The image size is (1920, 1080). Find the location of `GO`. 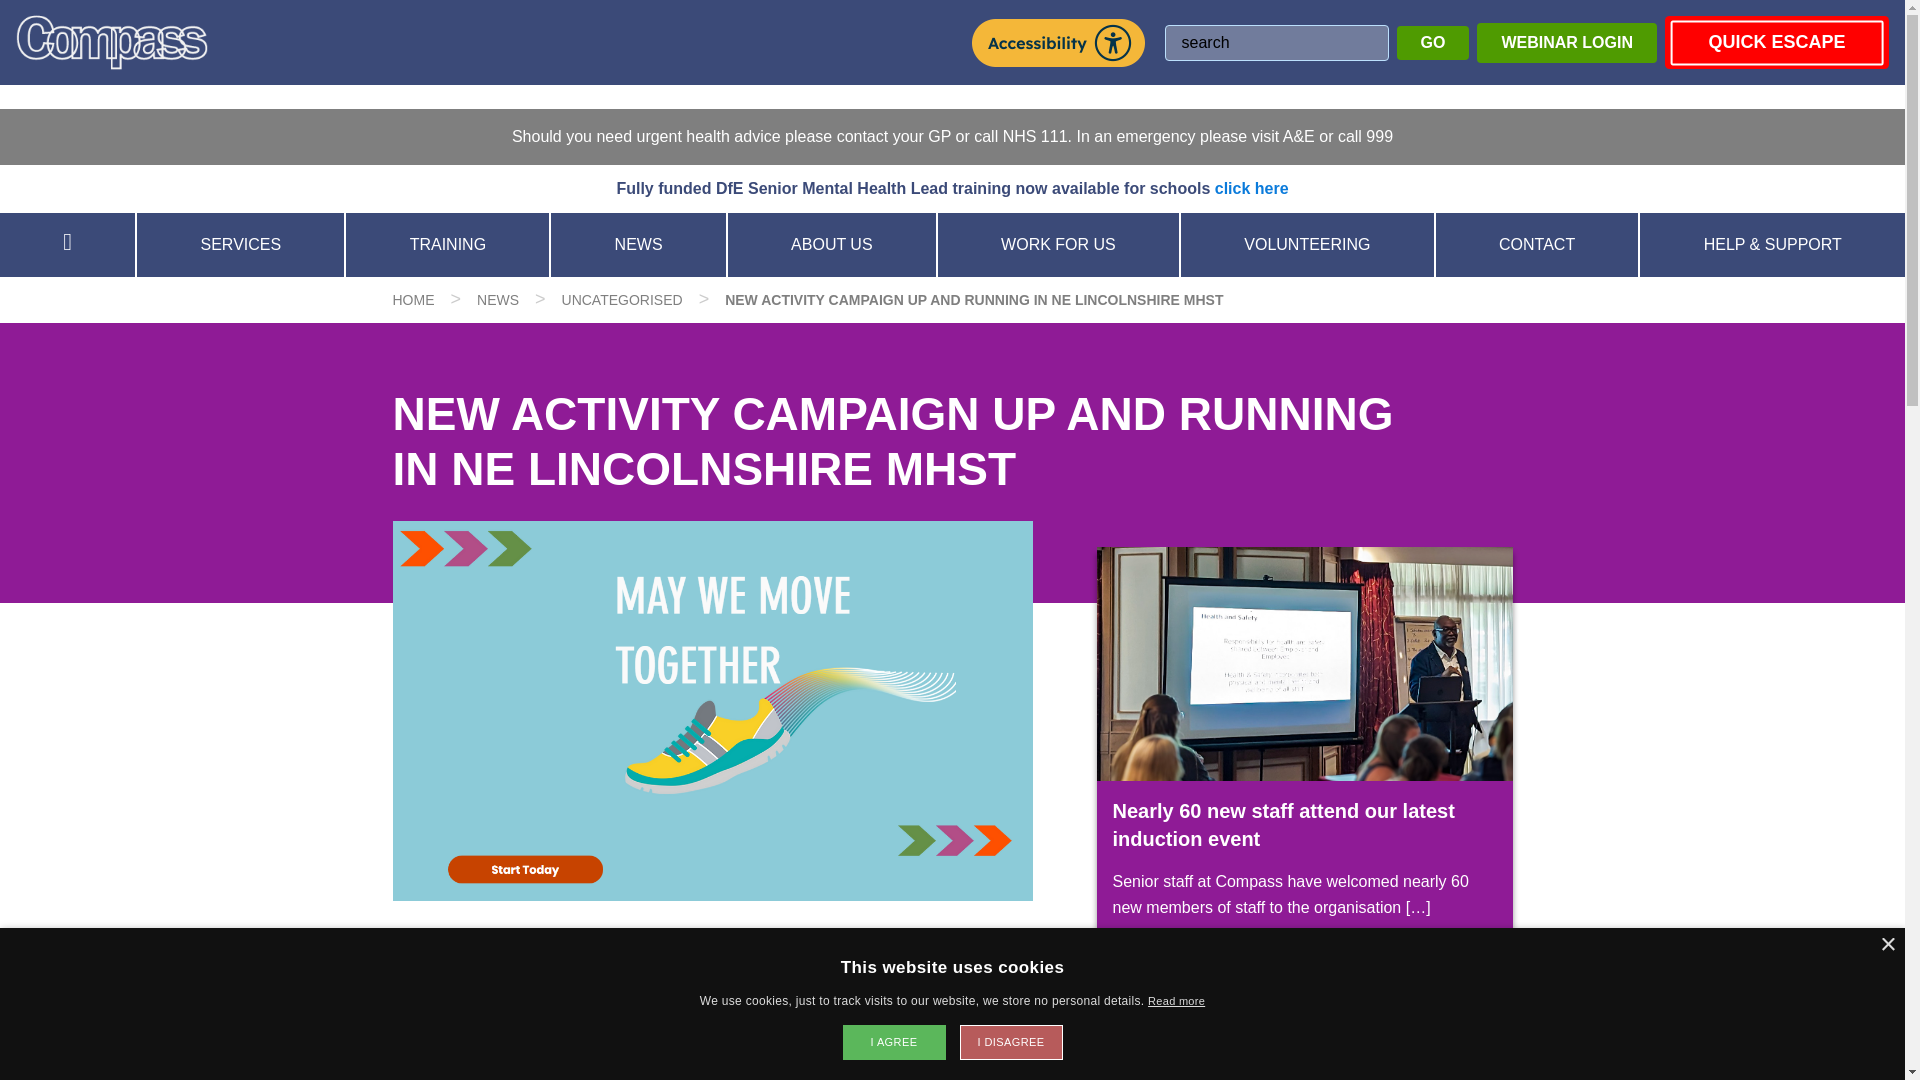

GO is located at coordinates (1434, 42).